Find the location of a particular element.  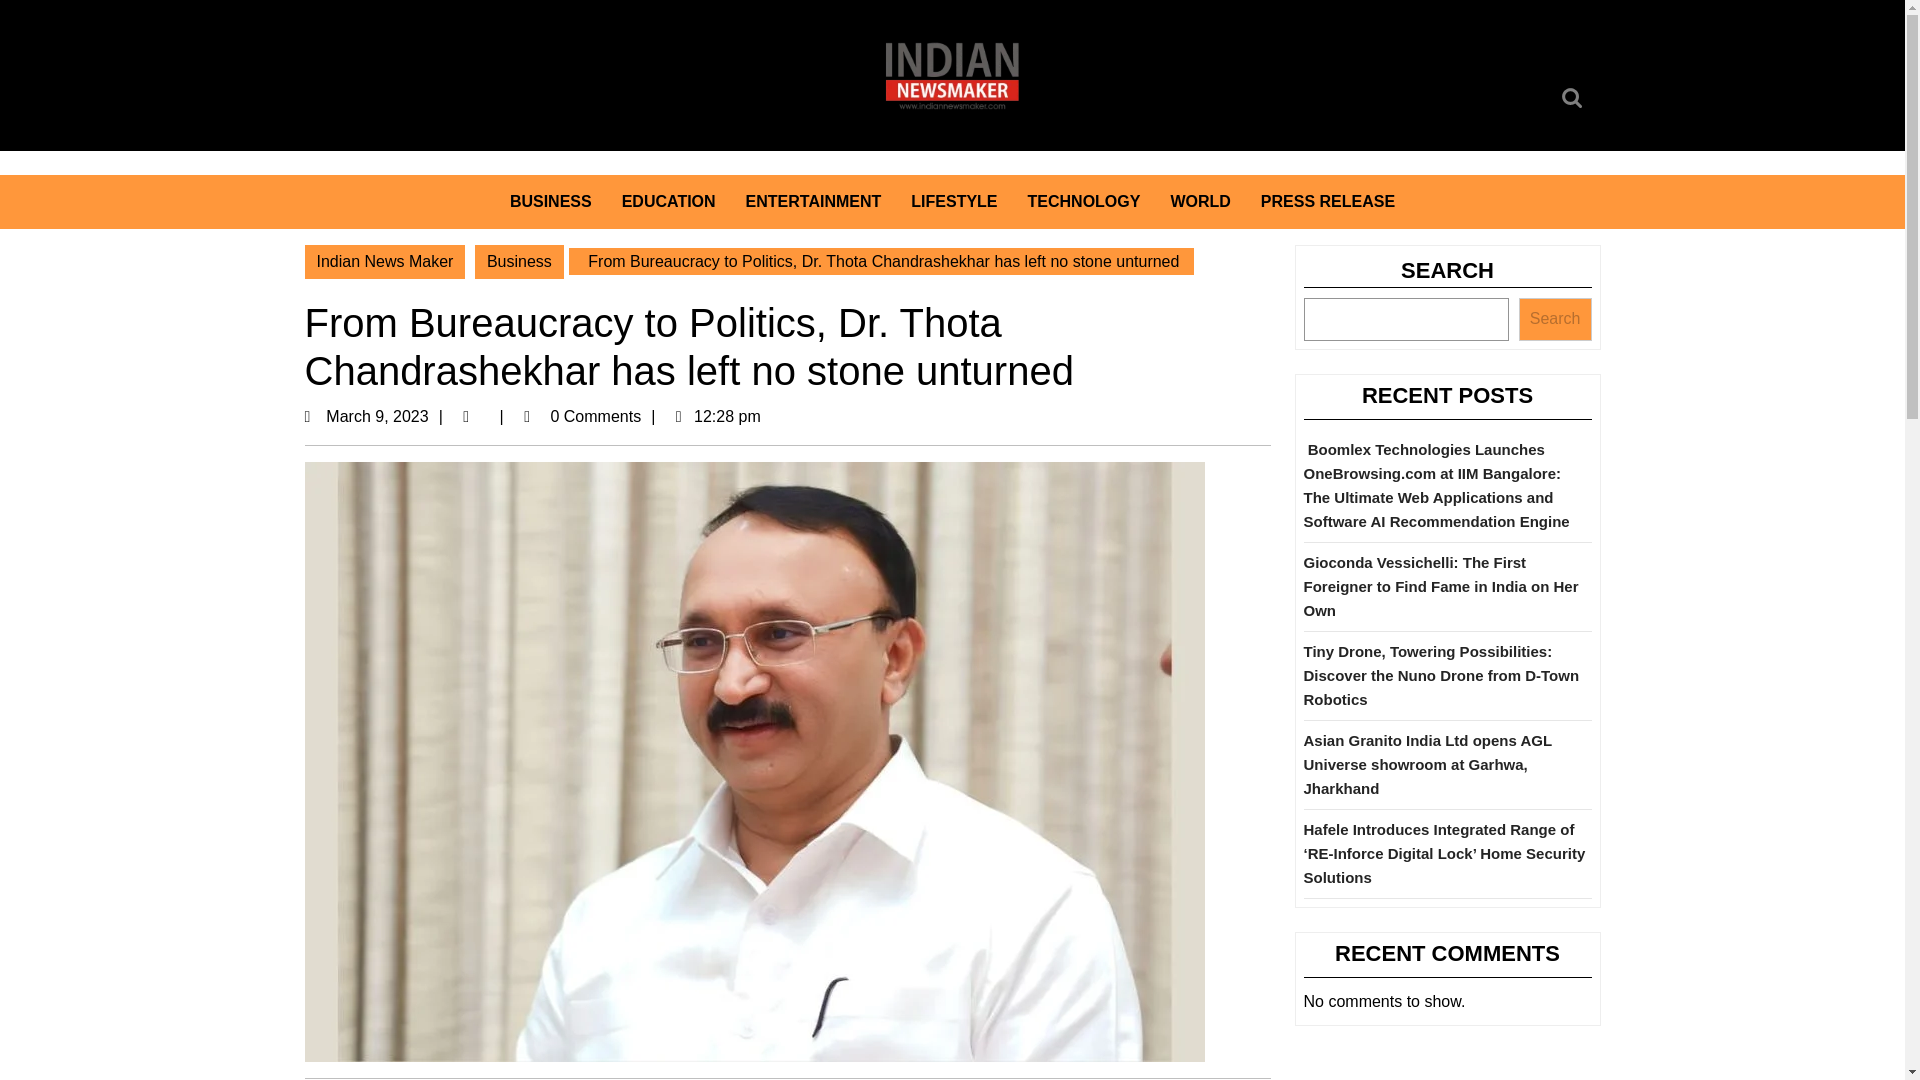

Search is located at coordinates (1574, 97).